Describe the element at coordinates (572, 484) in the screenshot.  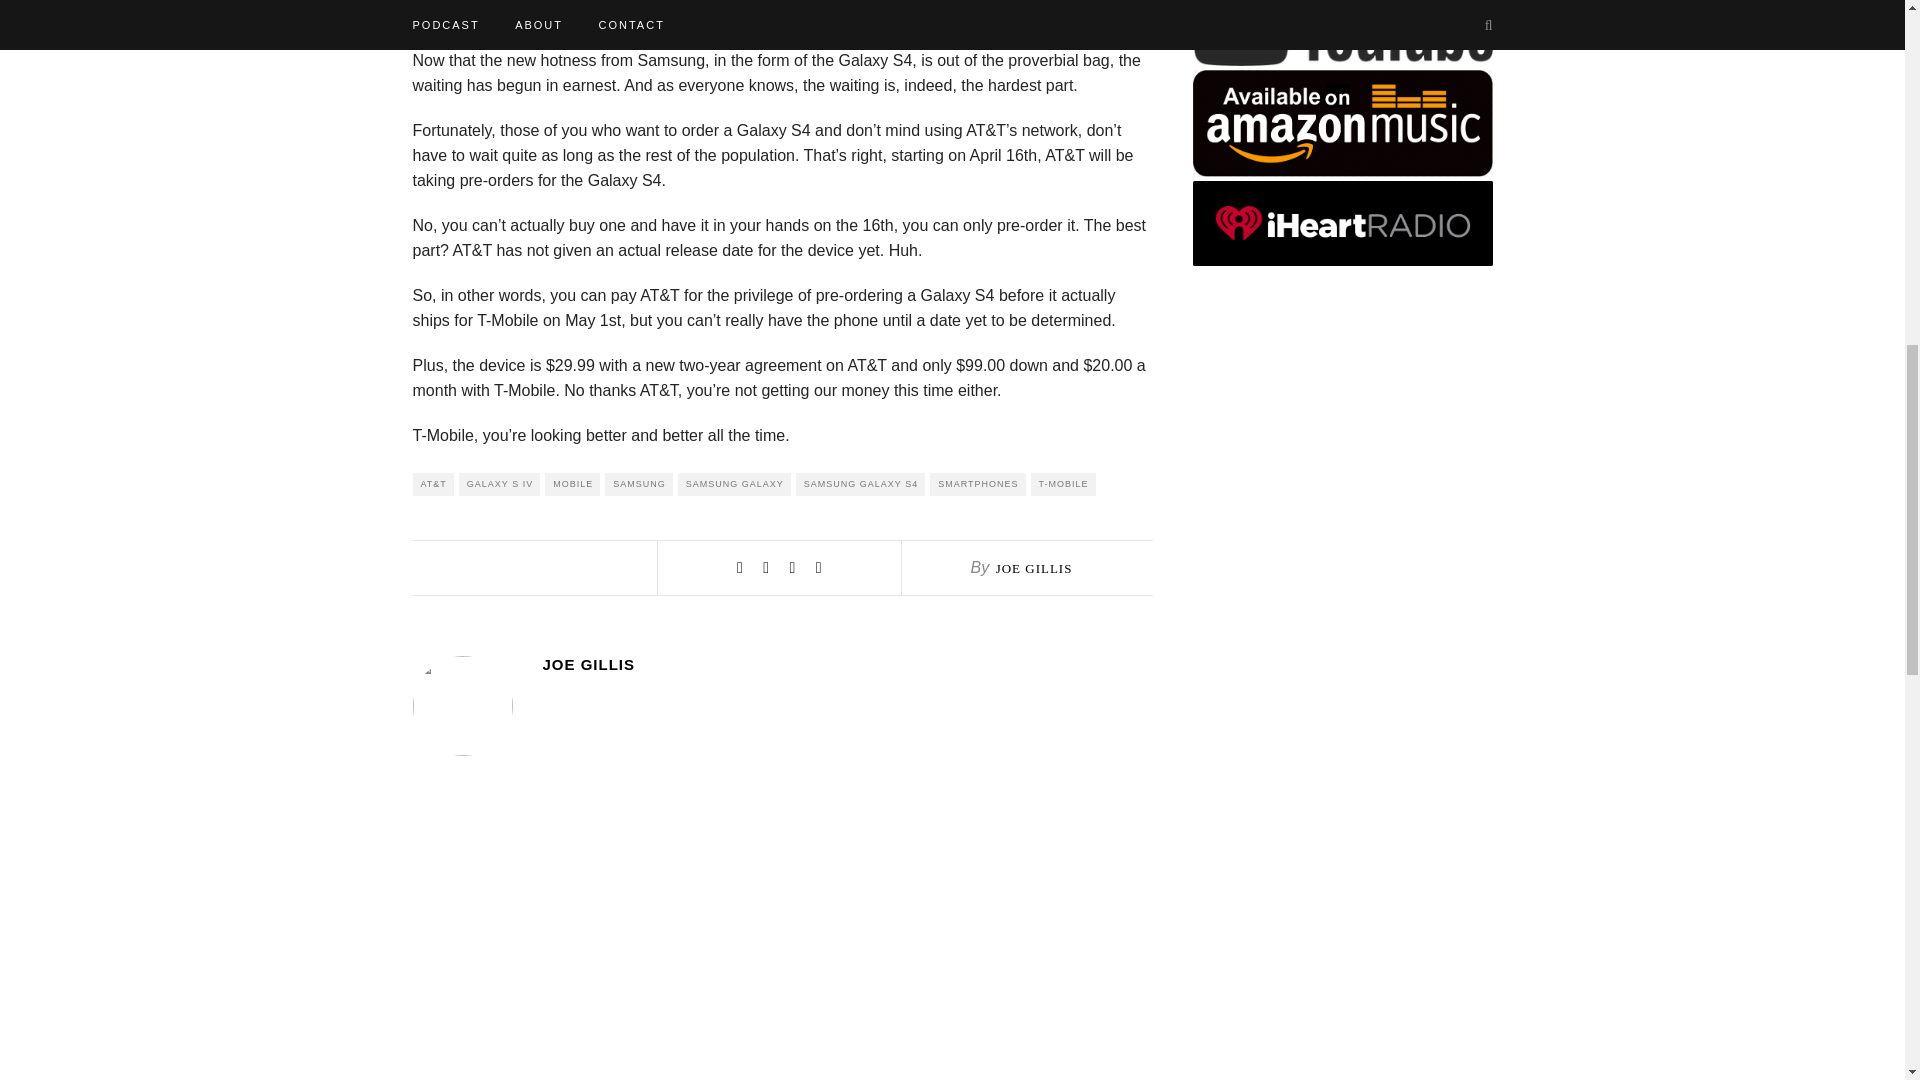
I see `MOBILE` at that location.